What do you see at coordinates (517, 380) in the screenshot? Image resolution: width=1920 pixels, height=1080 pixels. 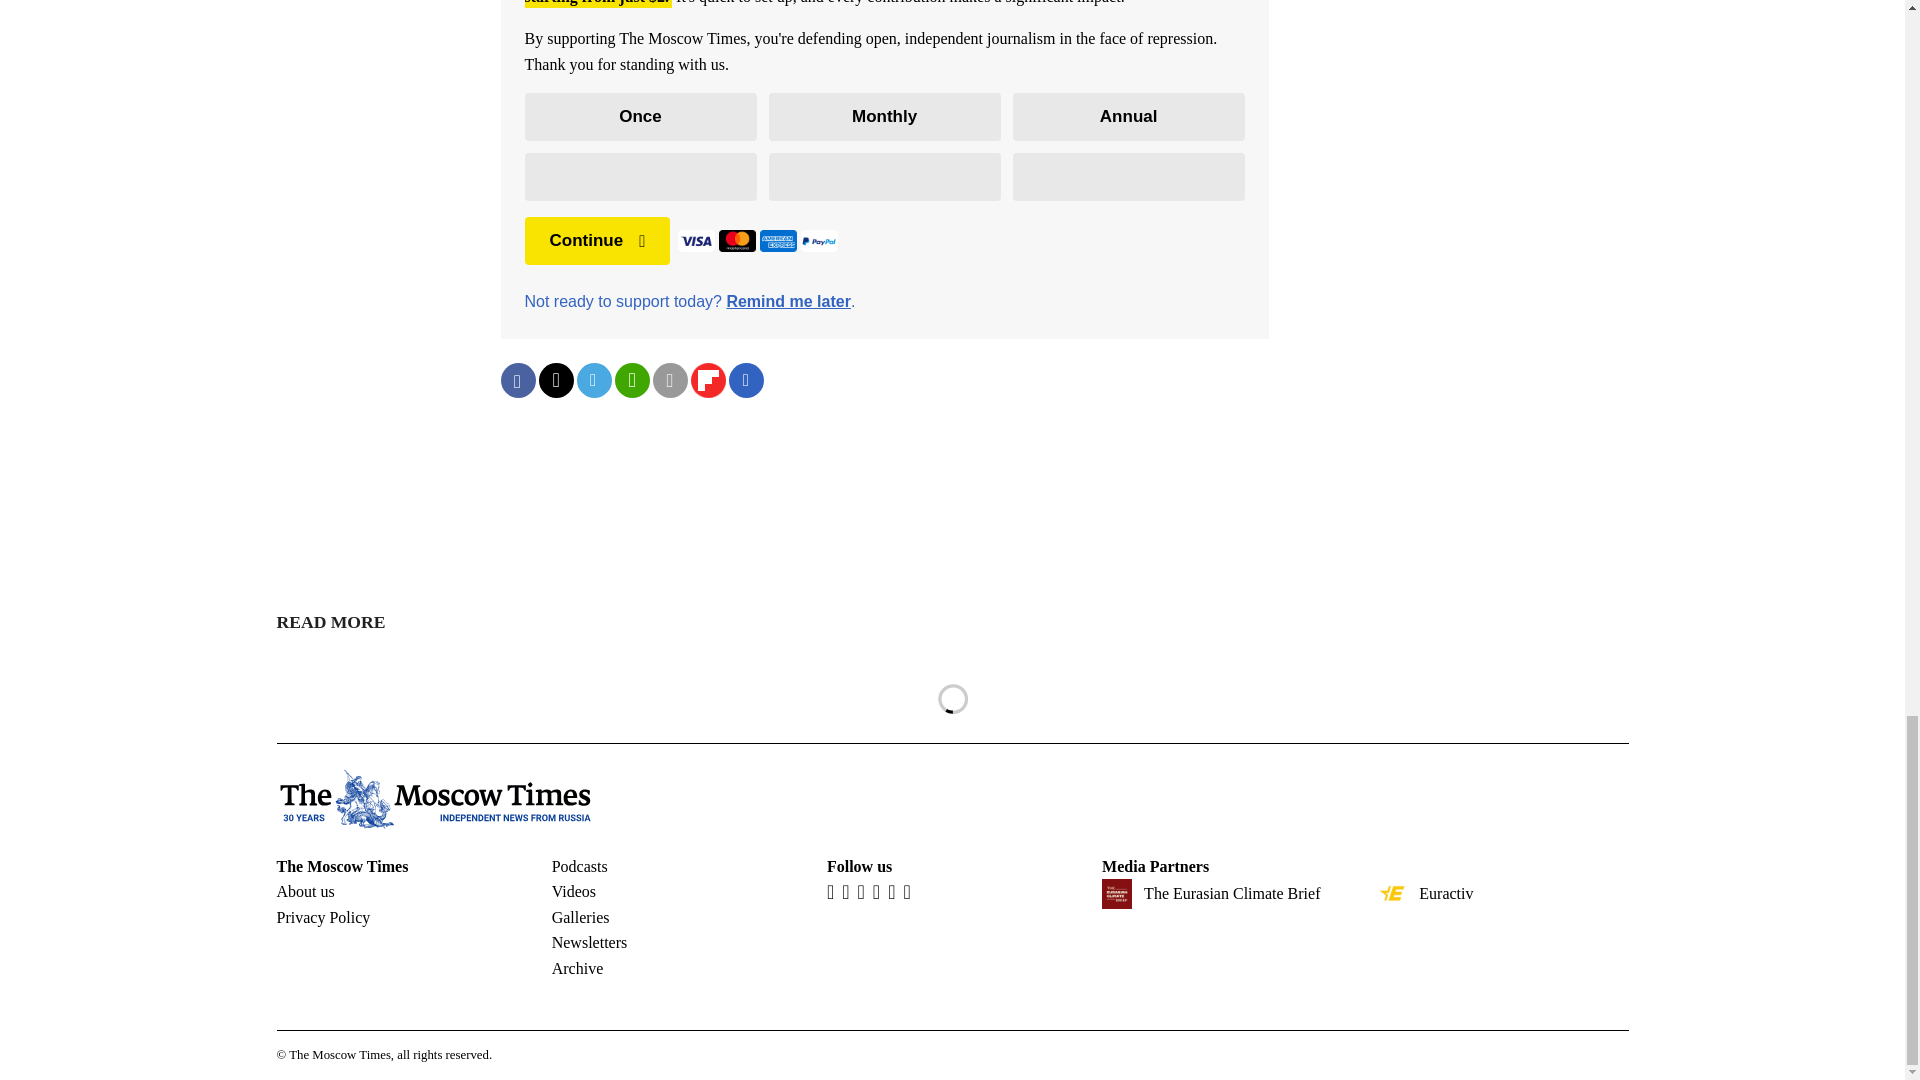 I see `Share on Facebook` at bounding box center [517, 380].